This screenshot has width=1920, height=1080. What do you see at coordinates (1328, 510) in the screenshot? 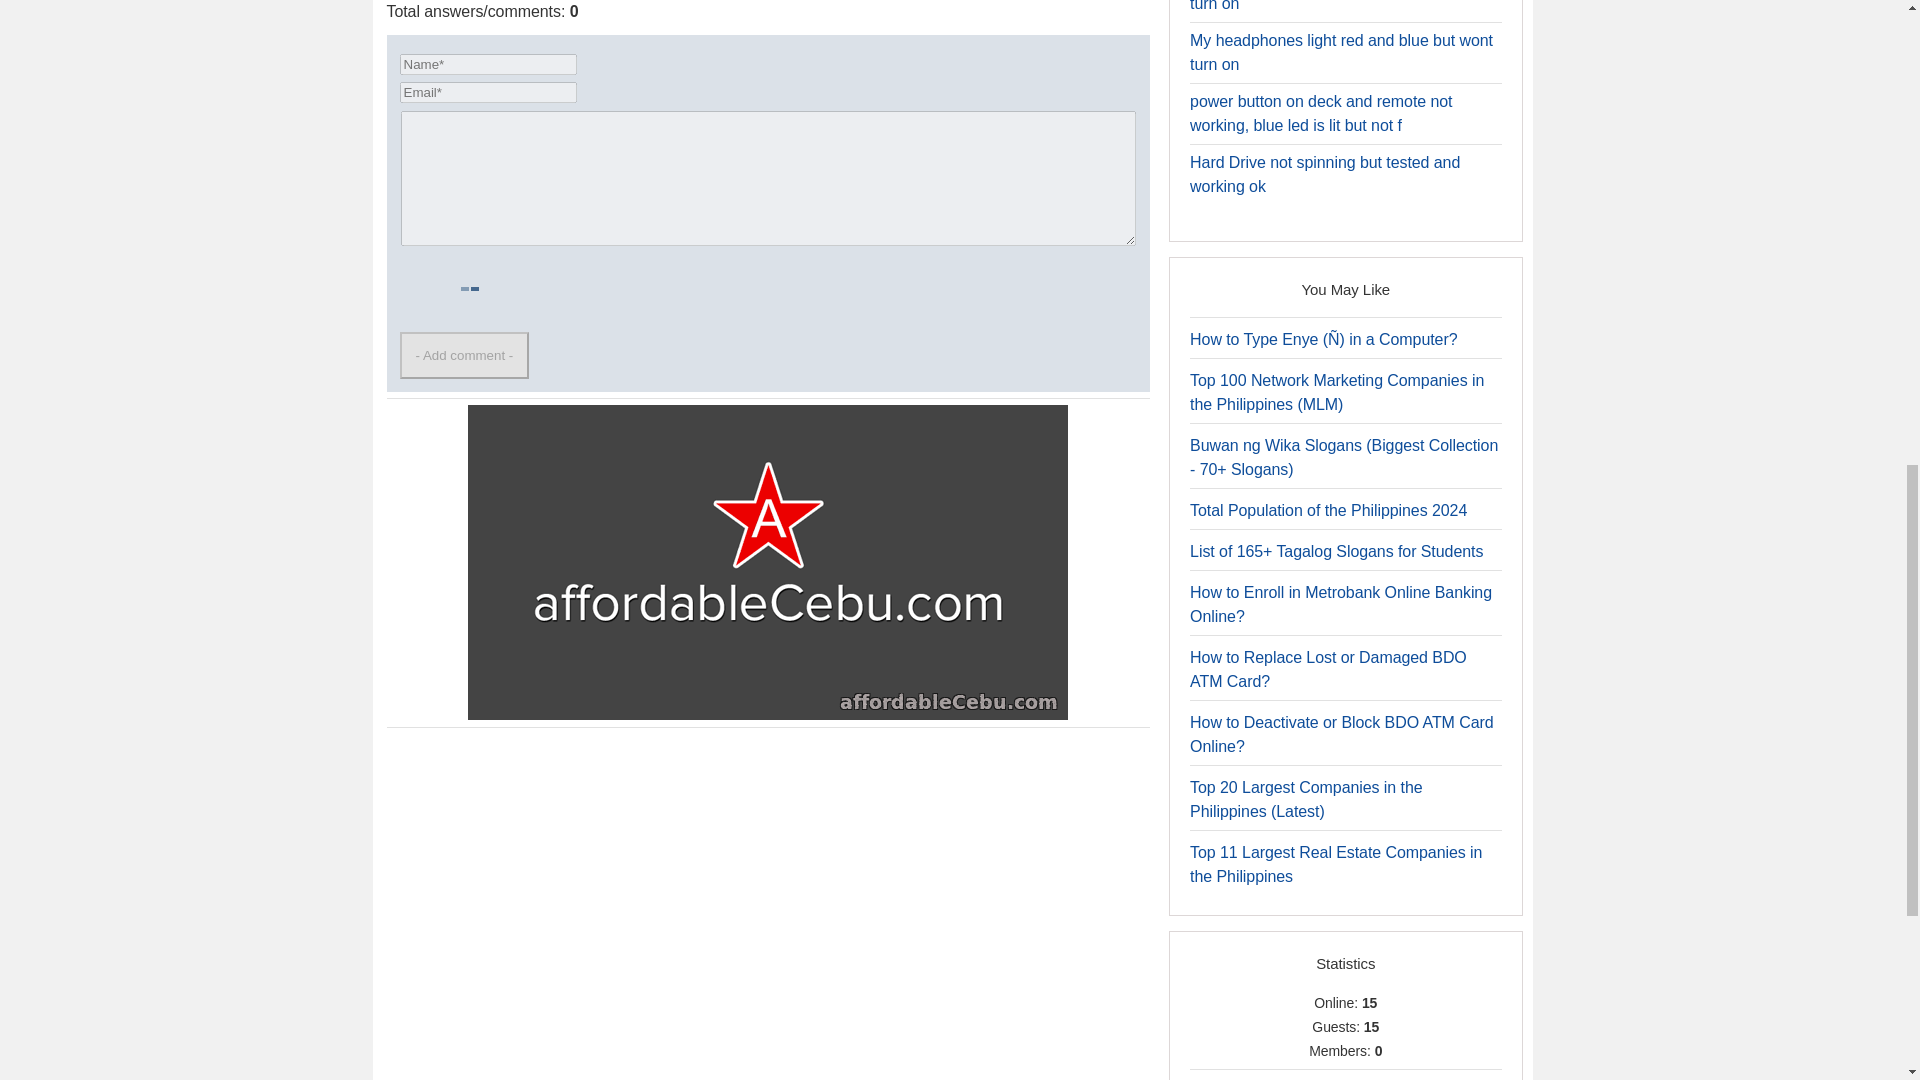
I see `Total Population of the Philippines 2024` at bounding box center [1328, 510].